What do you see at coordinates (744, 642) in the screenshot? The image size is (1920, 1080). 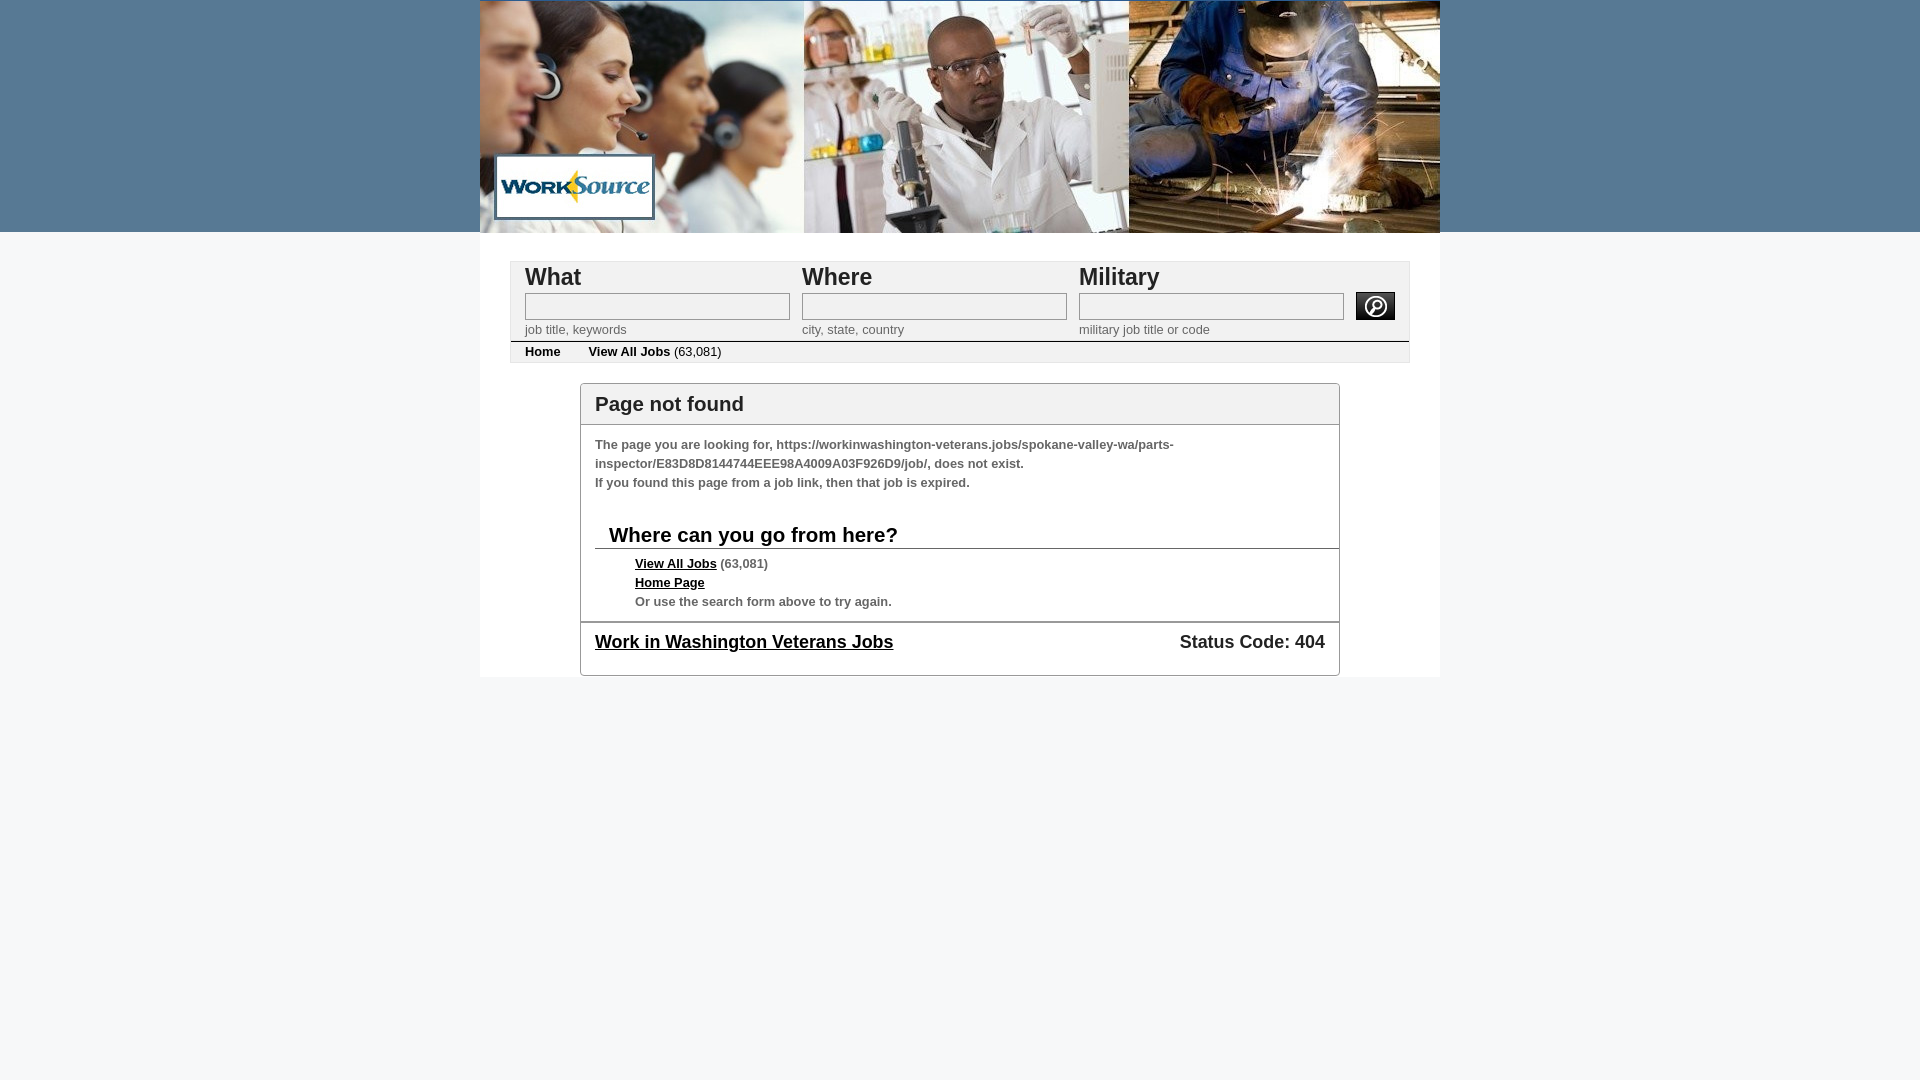 I see `Work in Washington Veterans Jobs` at bounding box center [744, 642].